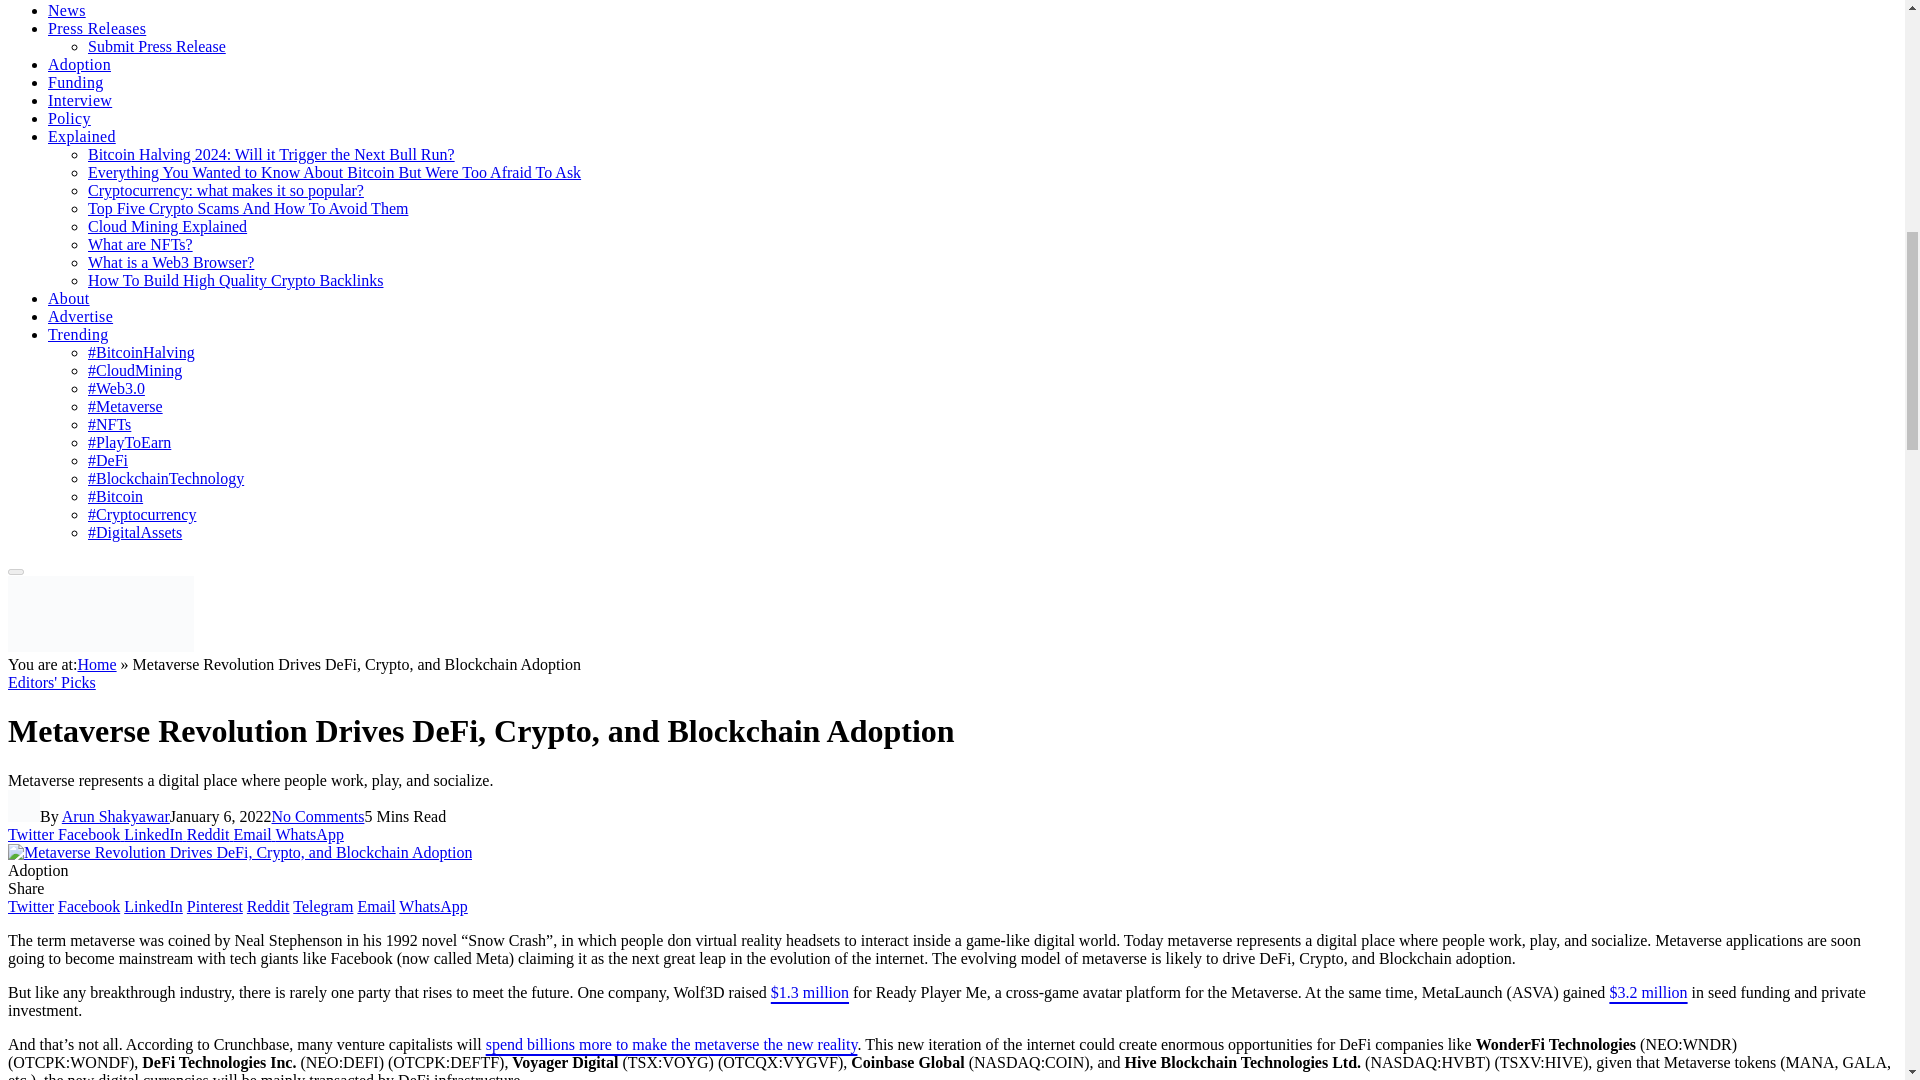  Describe the element at coordinates (100, 646) in the screenshot. I see `AlexaBlockchain` at that location.